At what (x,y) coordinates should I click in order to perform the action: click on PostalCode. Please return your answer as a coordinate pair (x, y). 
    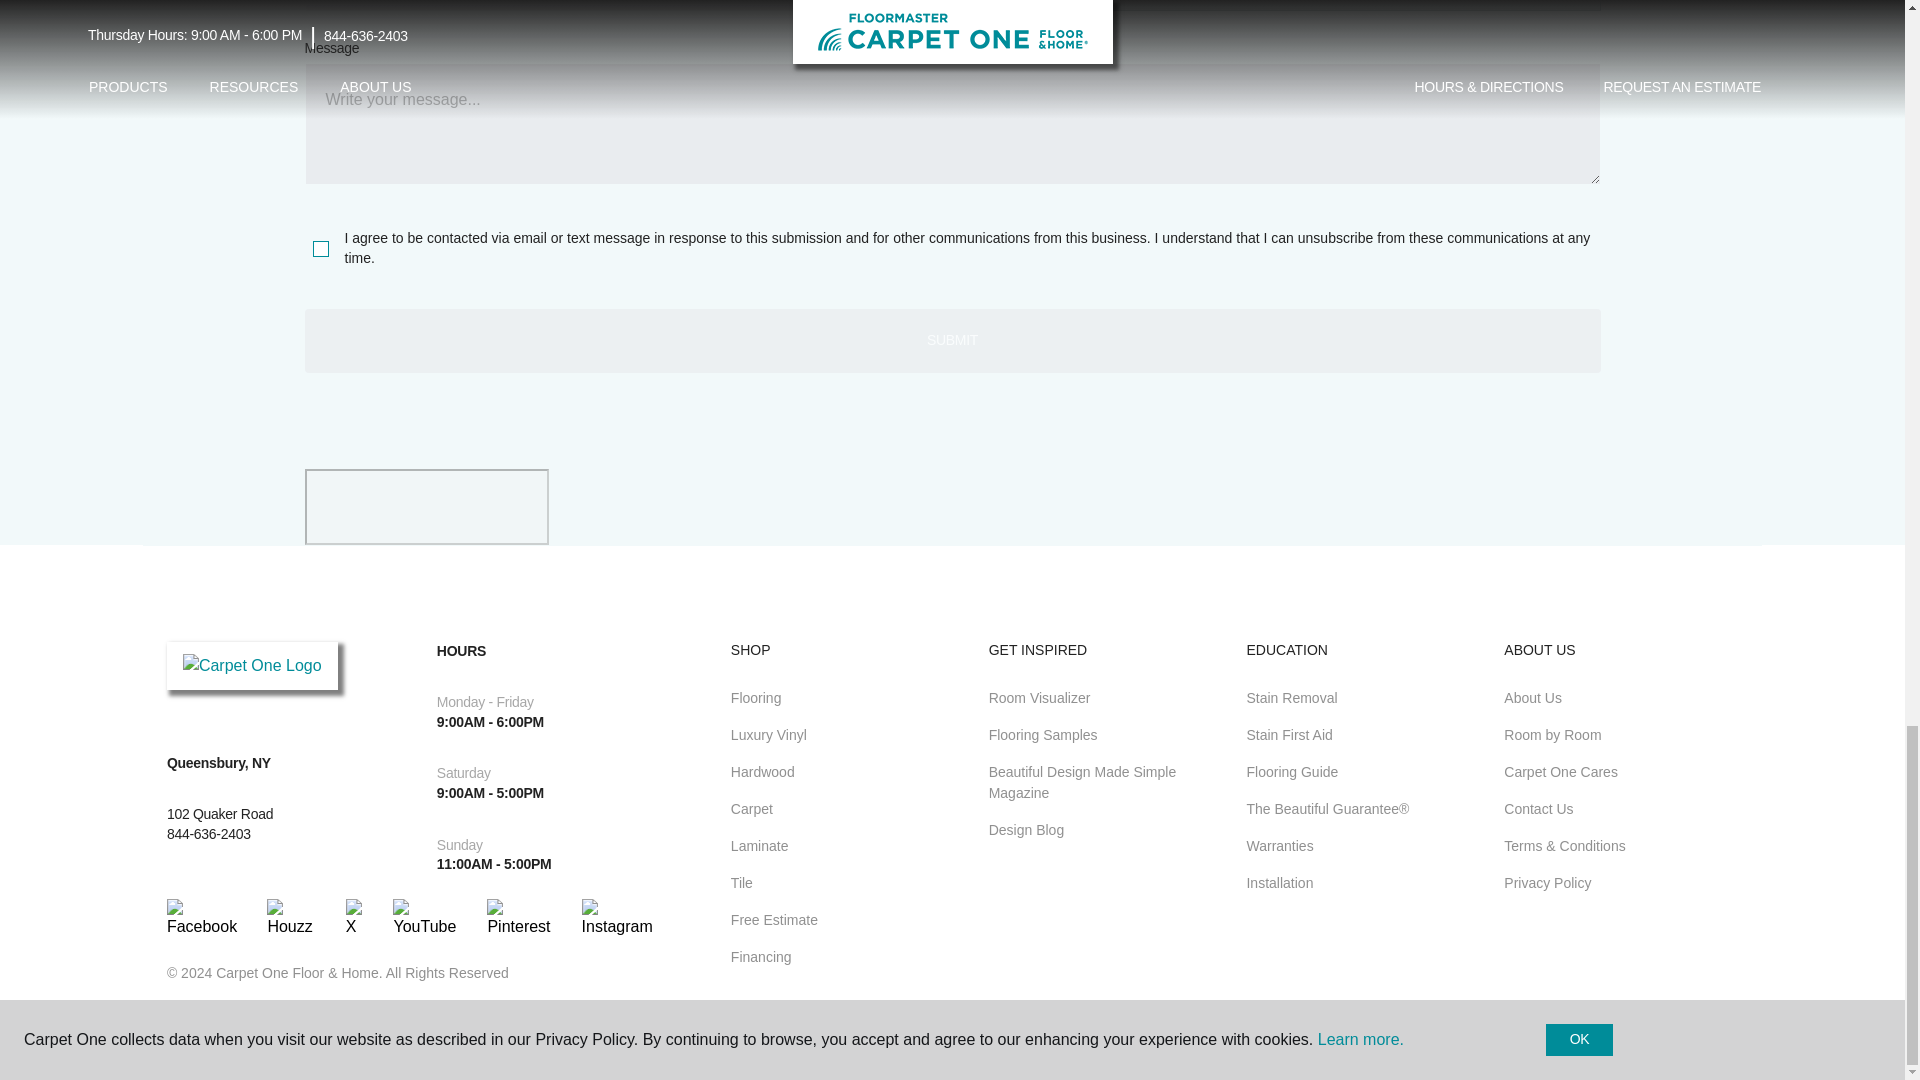
    Looking at the image, I should click on (622, 6).